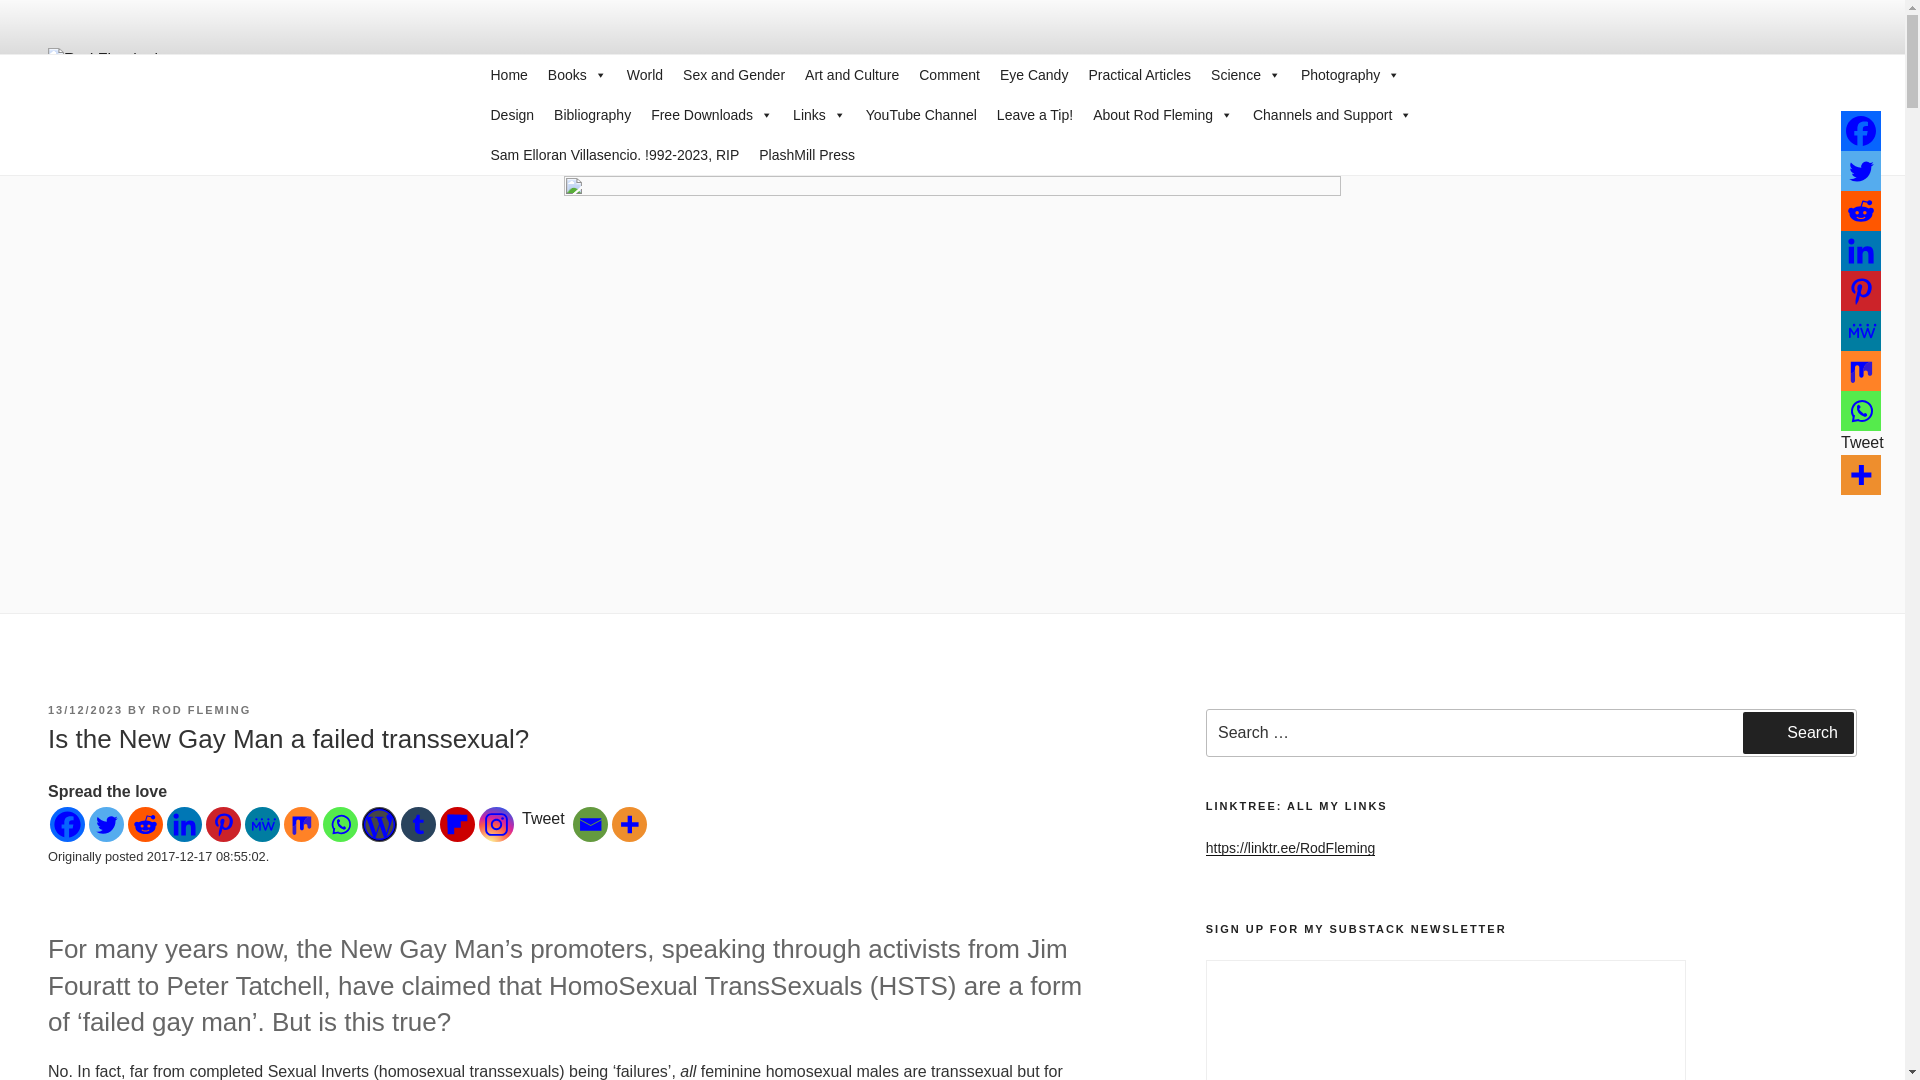 This screenshot has height=1080, width=1920. Describe the element at coordinates (1139, 75) in the screenshot. I see `Practical Articles` at that location.